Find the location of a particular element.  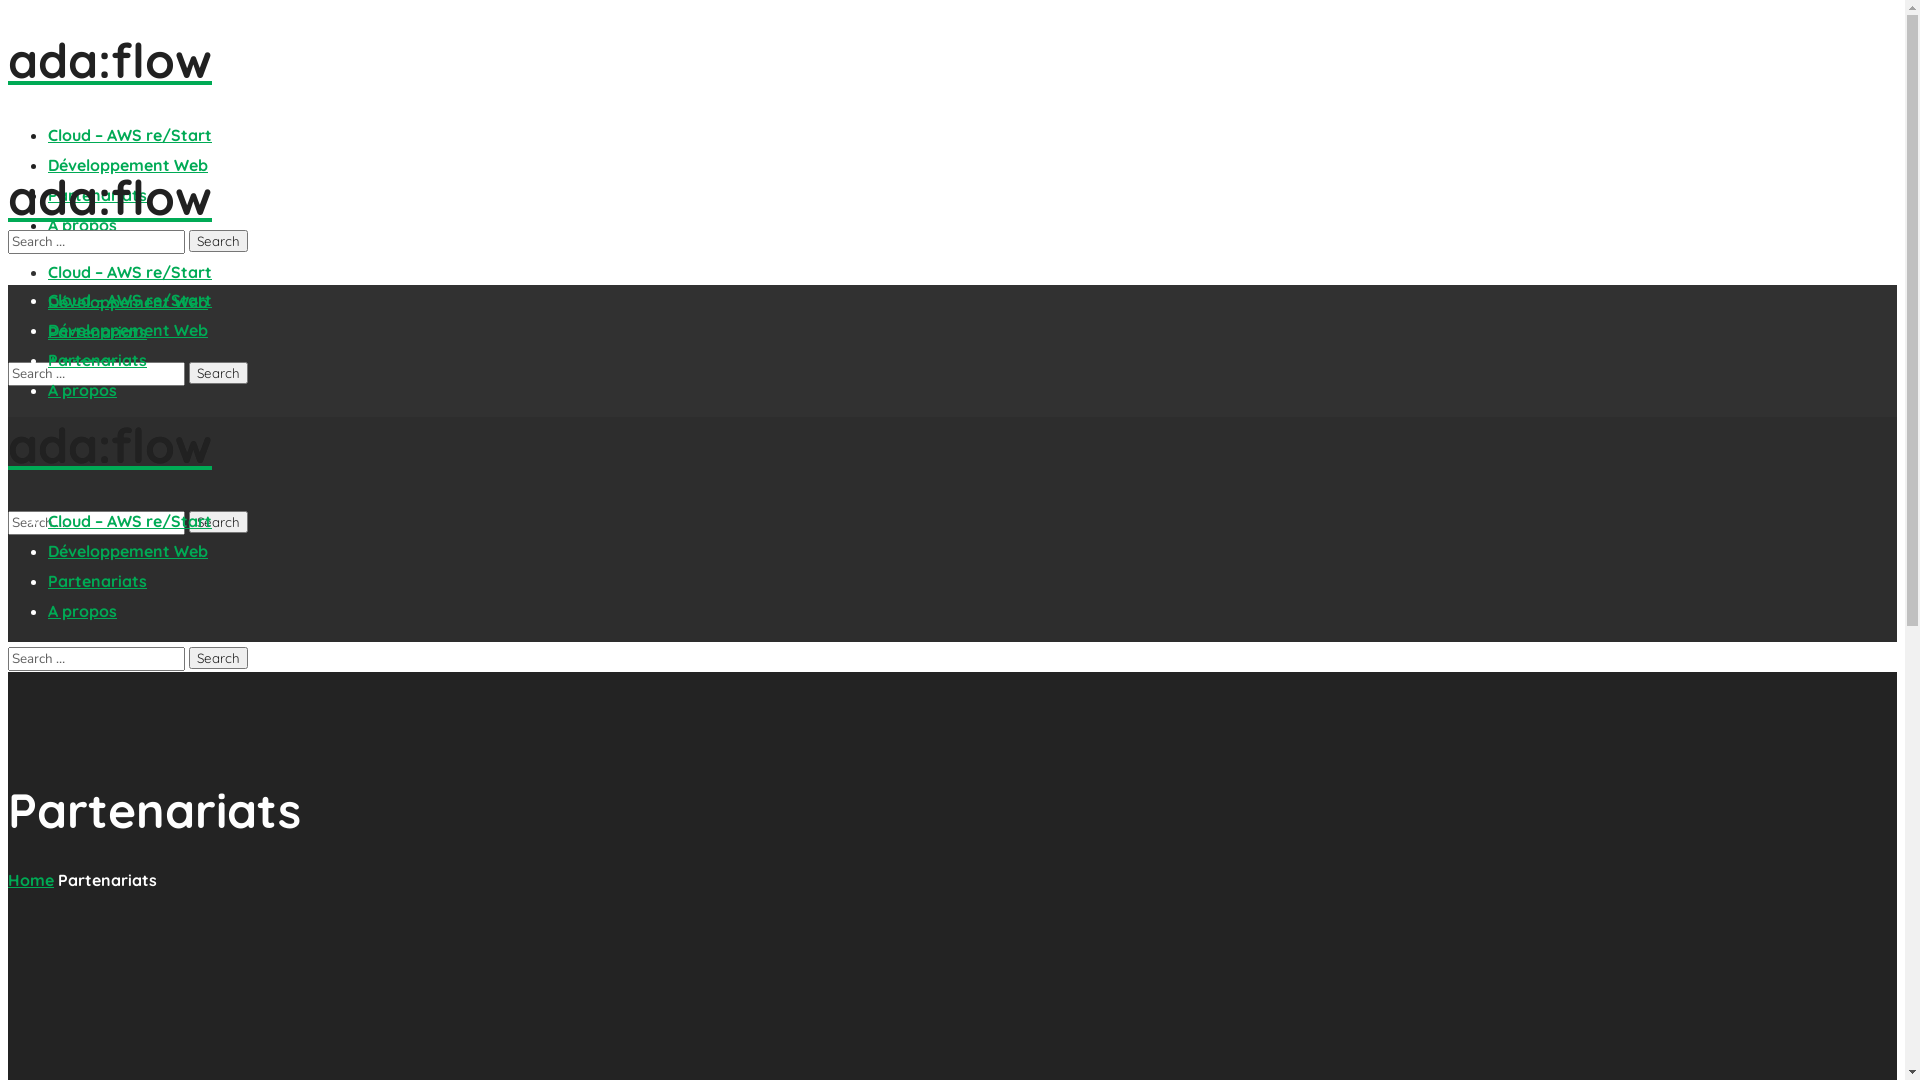

A propos is located at coordinates (82, 611).